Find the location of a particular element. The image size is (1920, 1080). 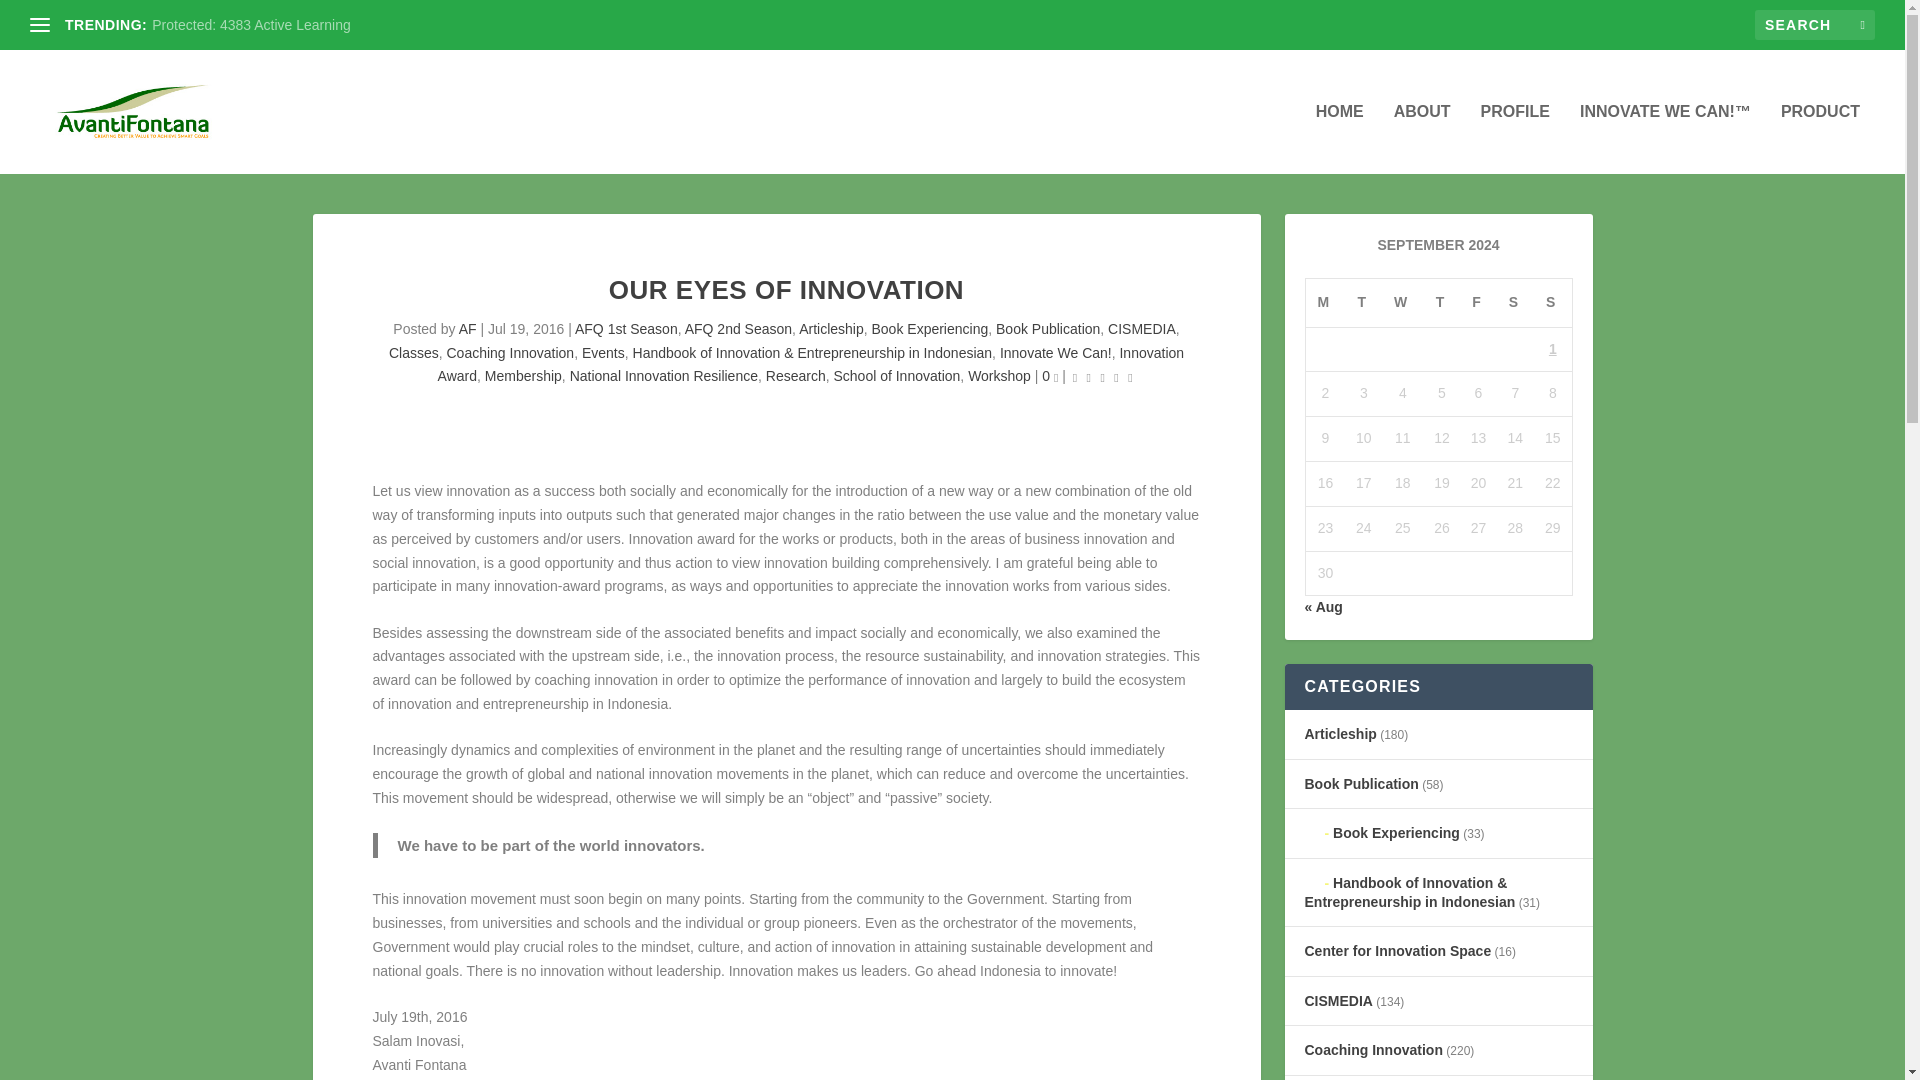

Posts by AF is located at coordinates (467, 328).